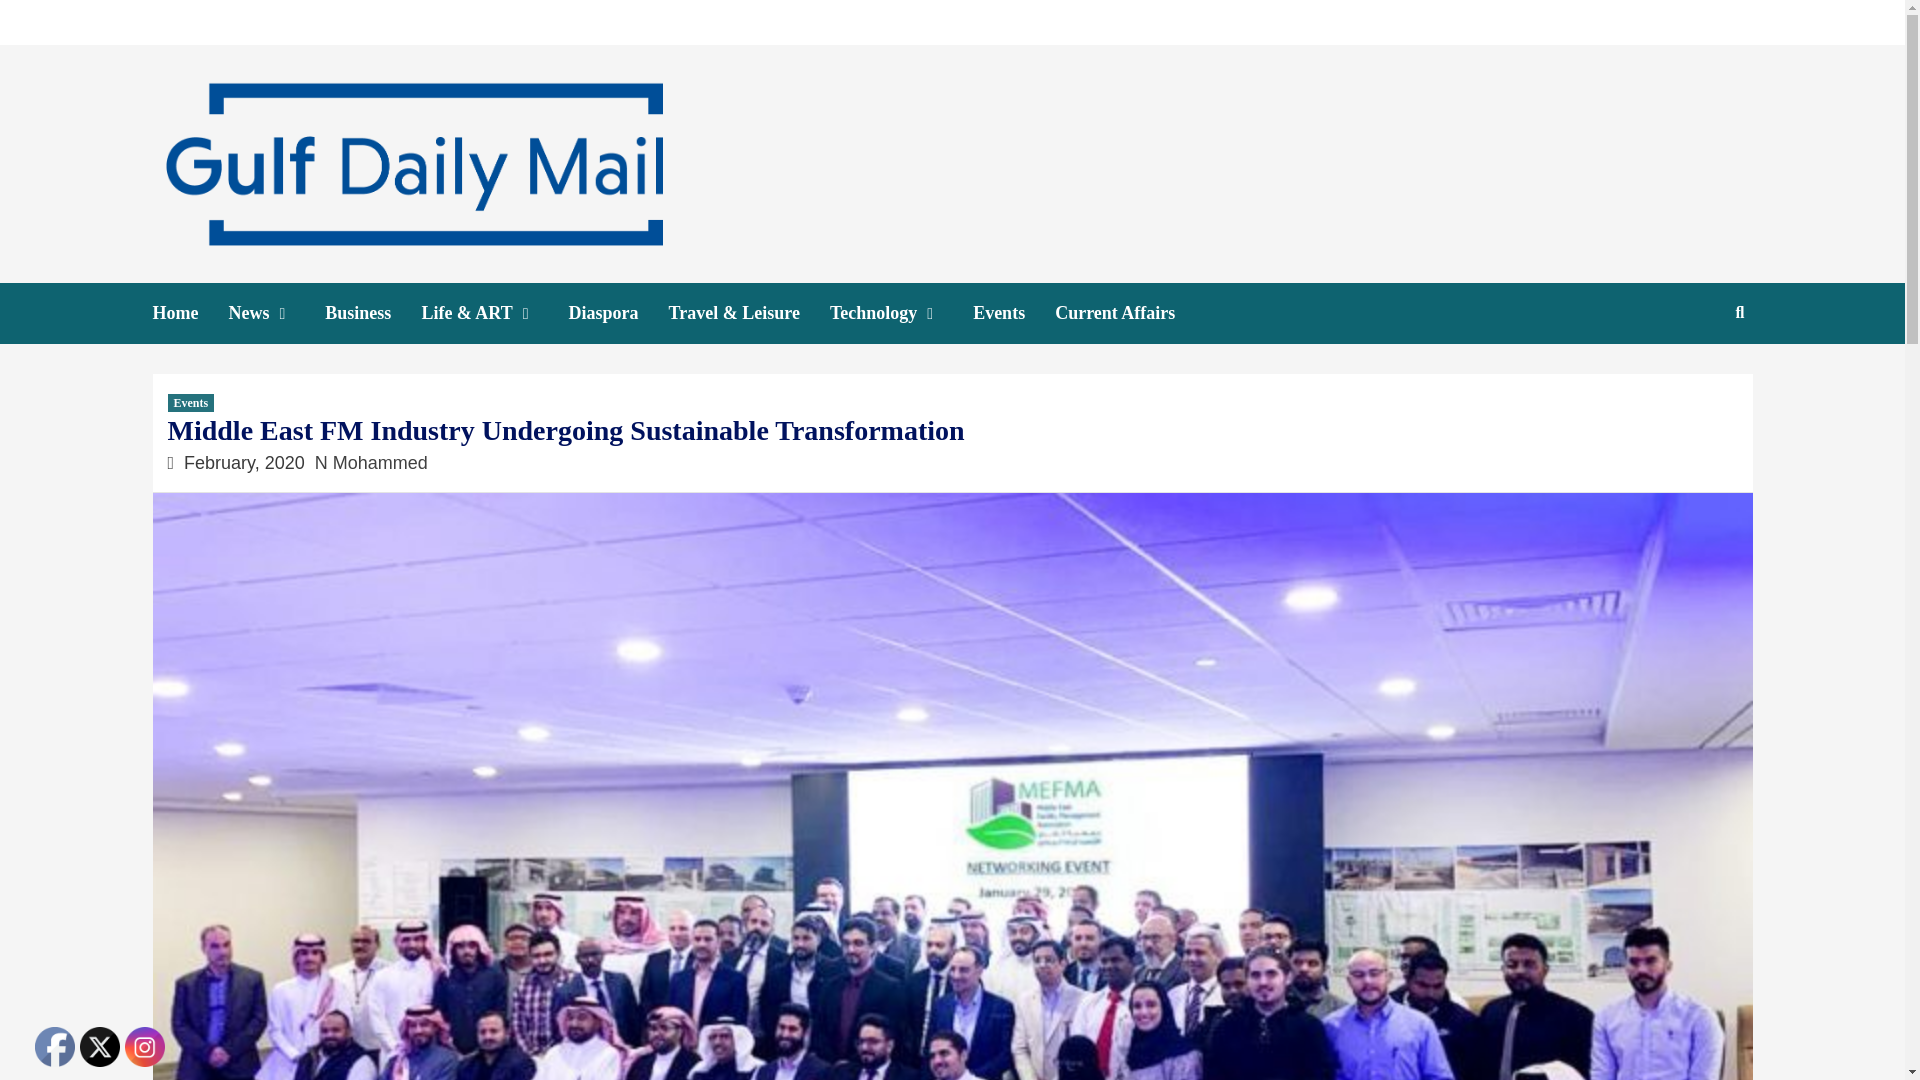 The height and width of the screenshot is (1080, 1920). Describe the element at coordinates (276, 313) in the screenshot. I see `News` at that location.